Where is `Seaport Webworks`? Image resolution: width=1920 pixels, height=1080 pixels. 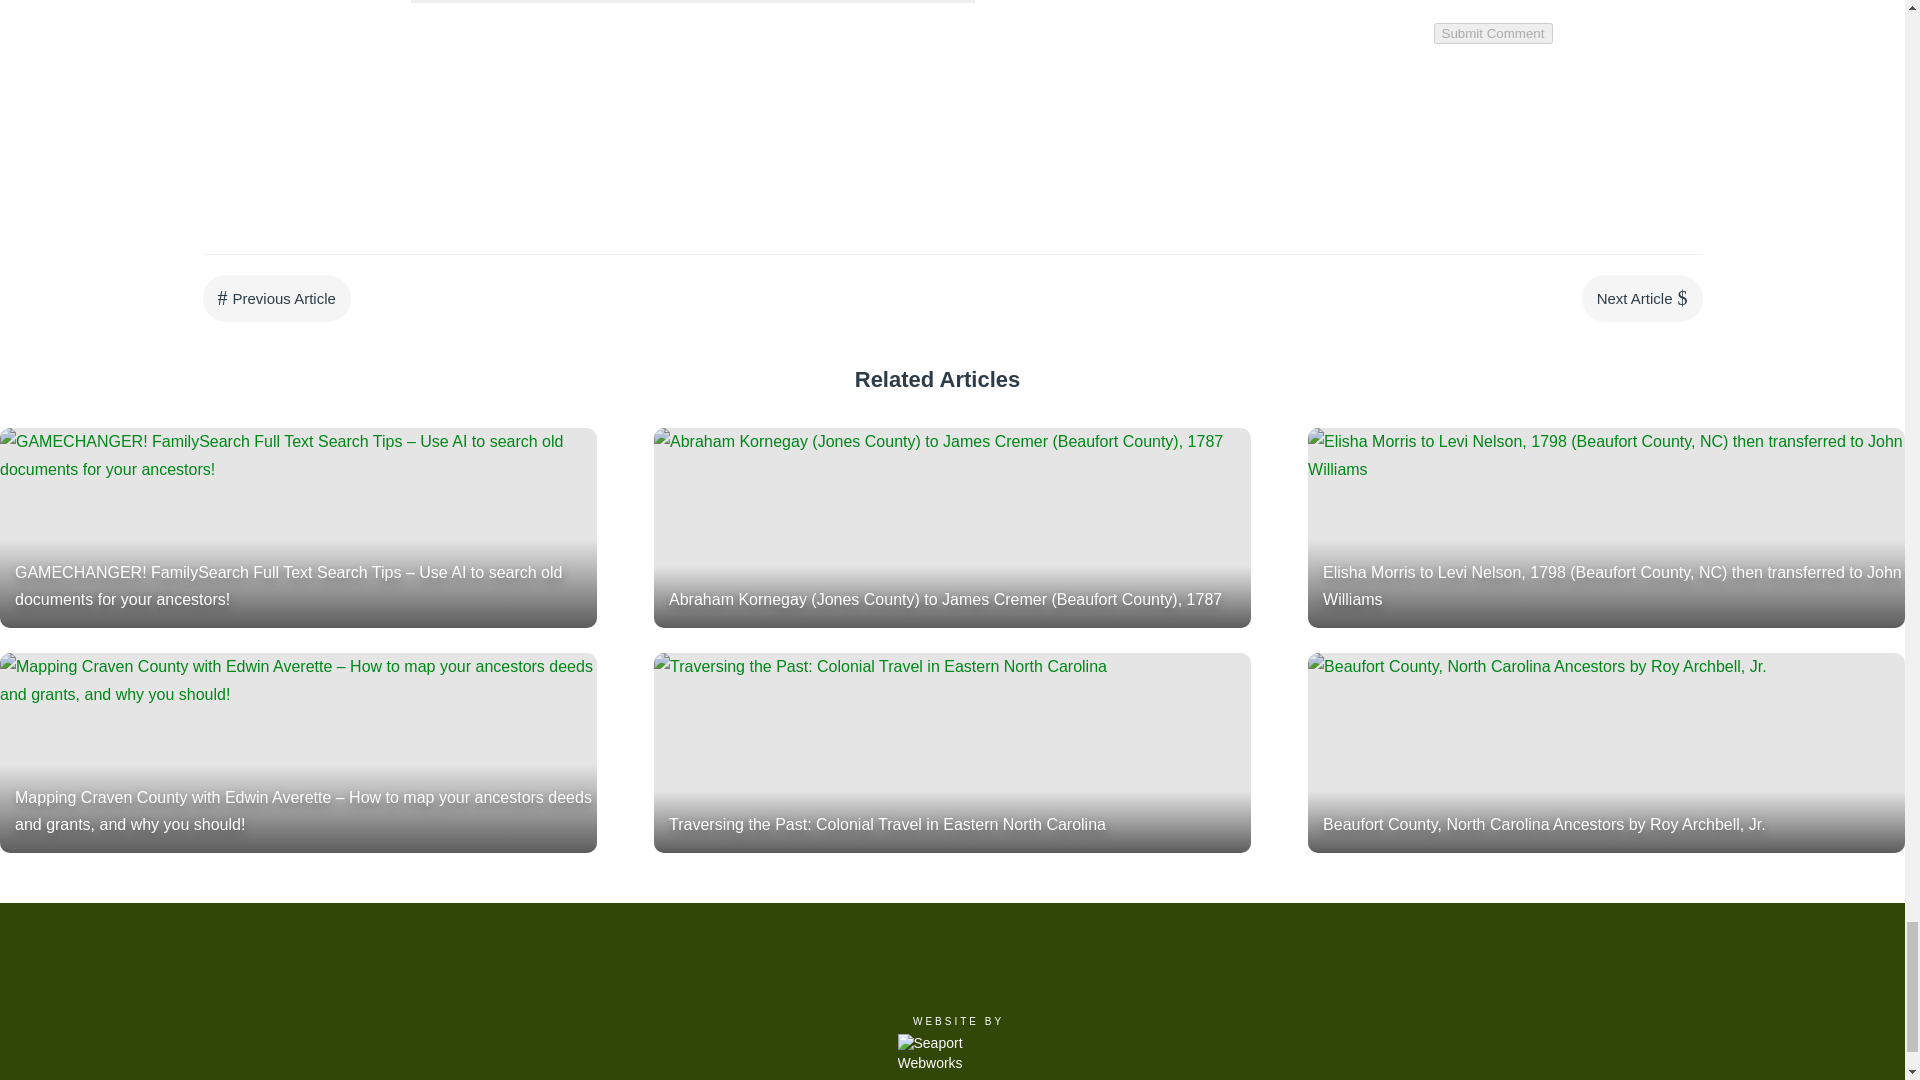 Seaport Webworks is located at coordinates (953, 1053).